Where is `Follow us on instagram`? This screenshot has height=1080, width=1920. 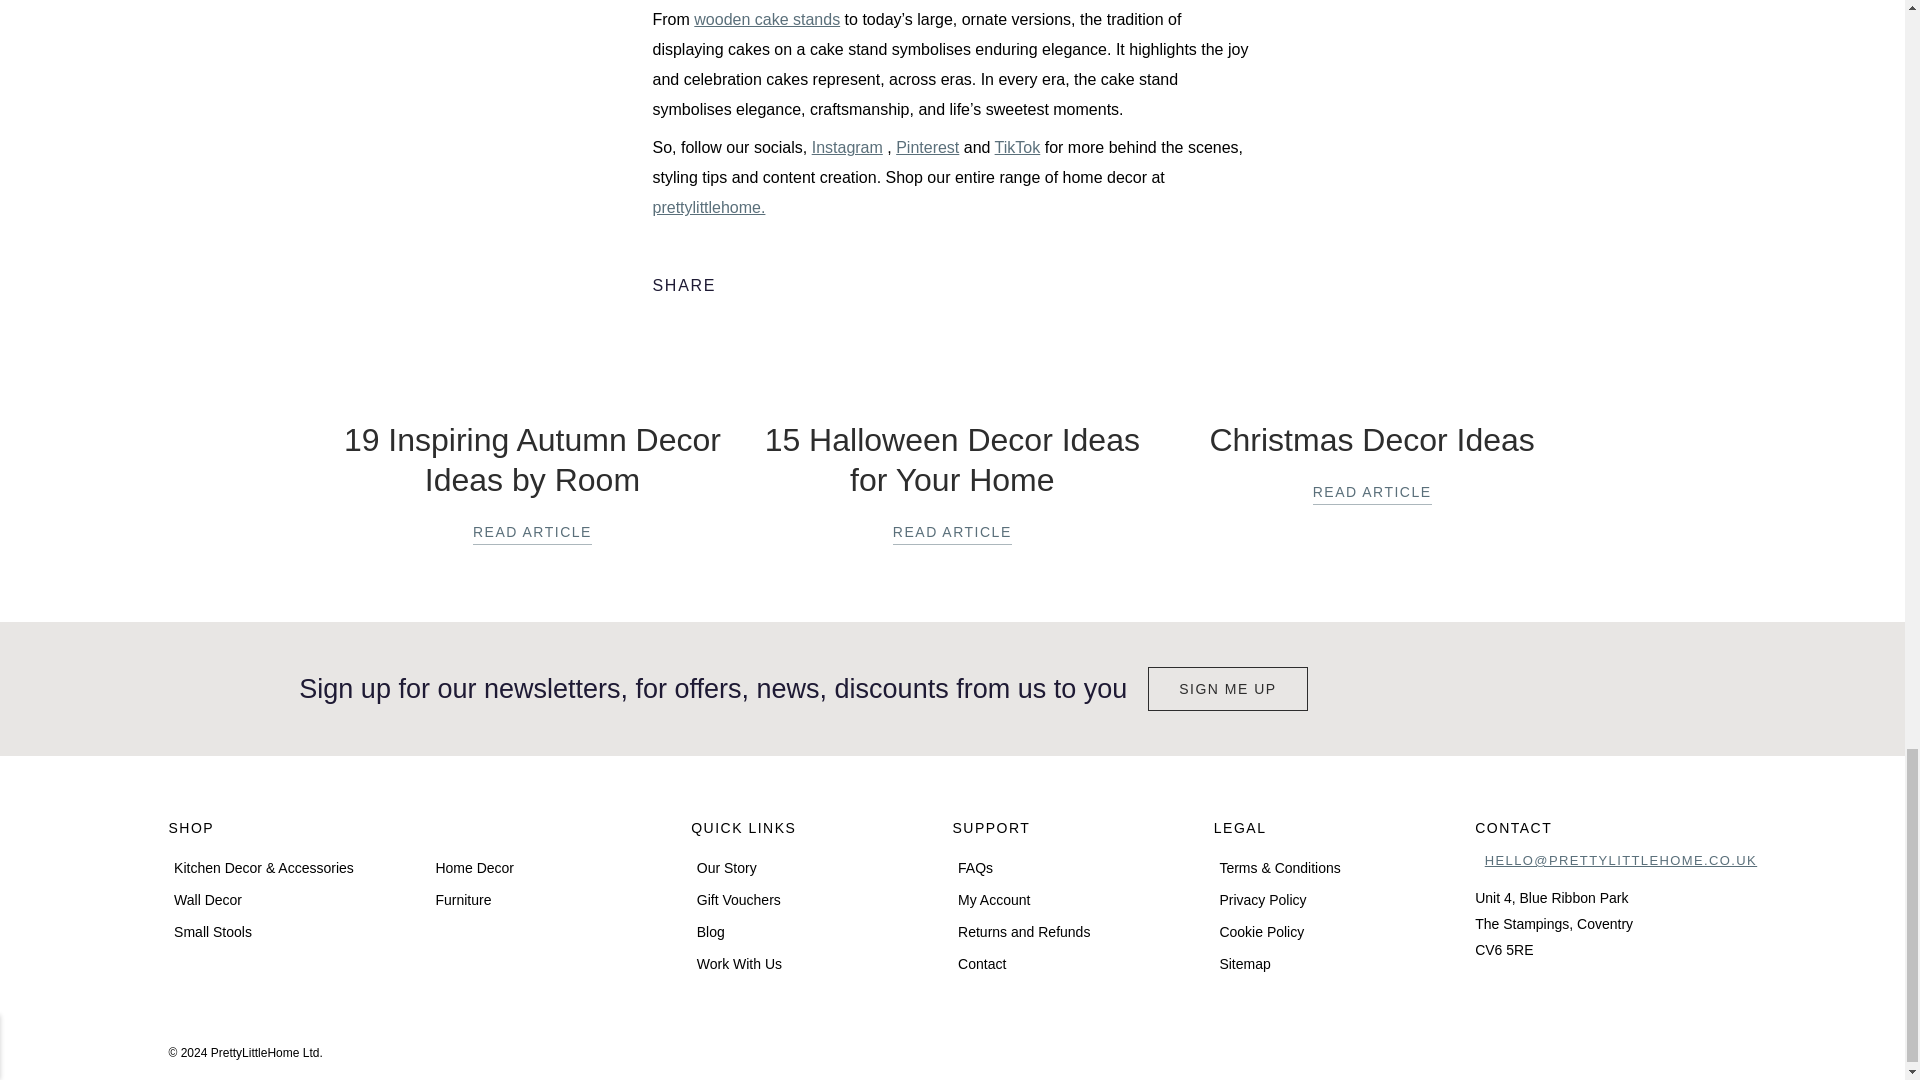 Follow us on instagram is located at coordinates (1549, 1042).